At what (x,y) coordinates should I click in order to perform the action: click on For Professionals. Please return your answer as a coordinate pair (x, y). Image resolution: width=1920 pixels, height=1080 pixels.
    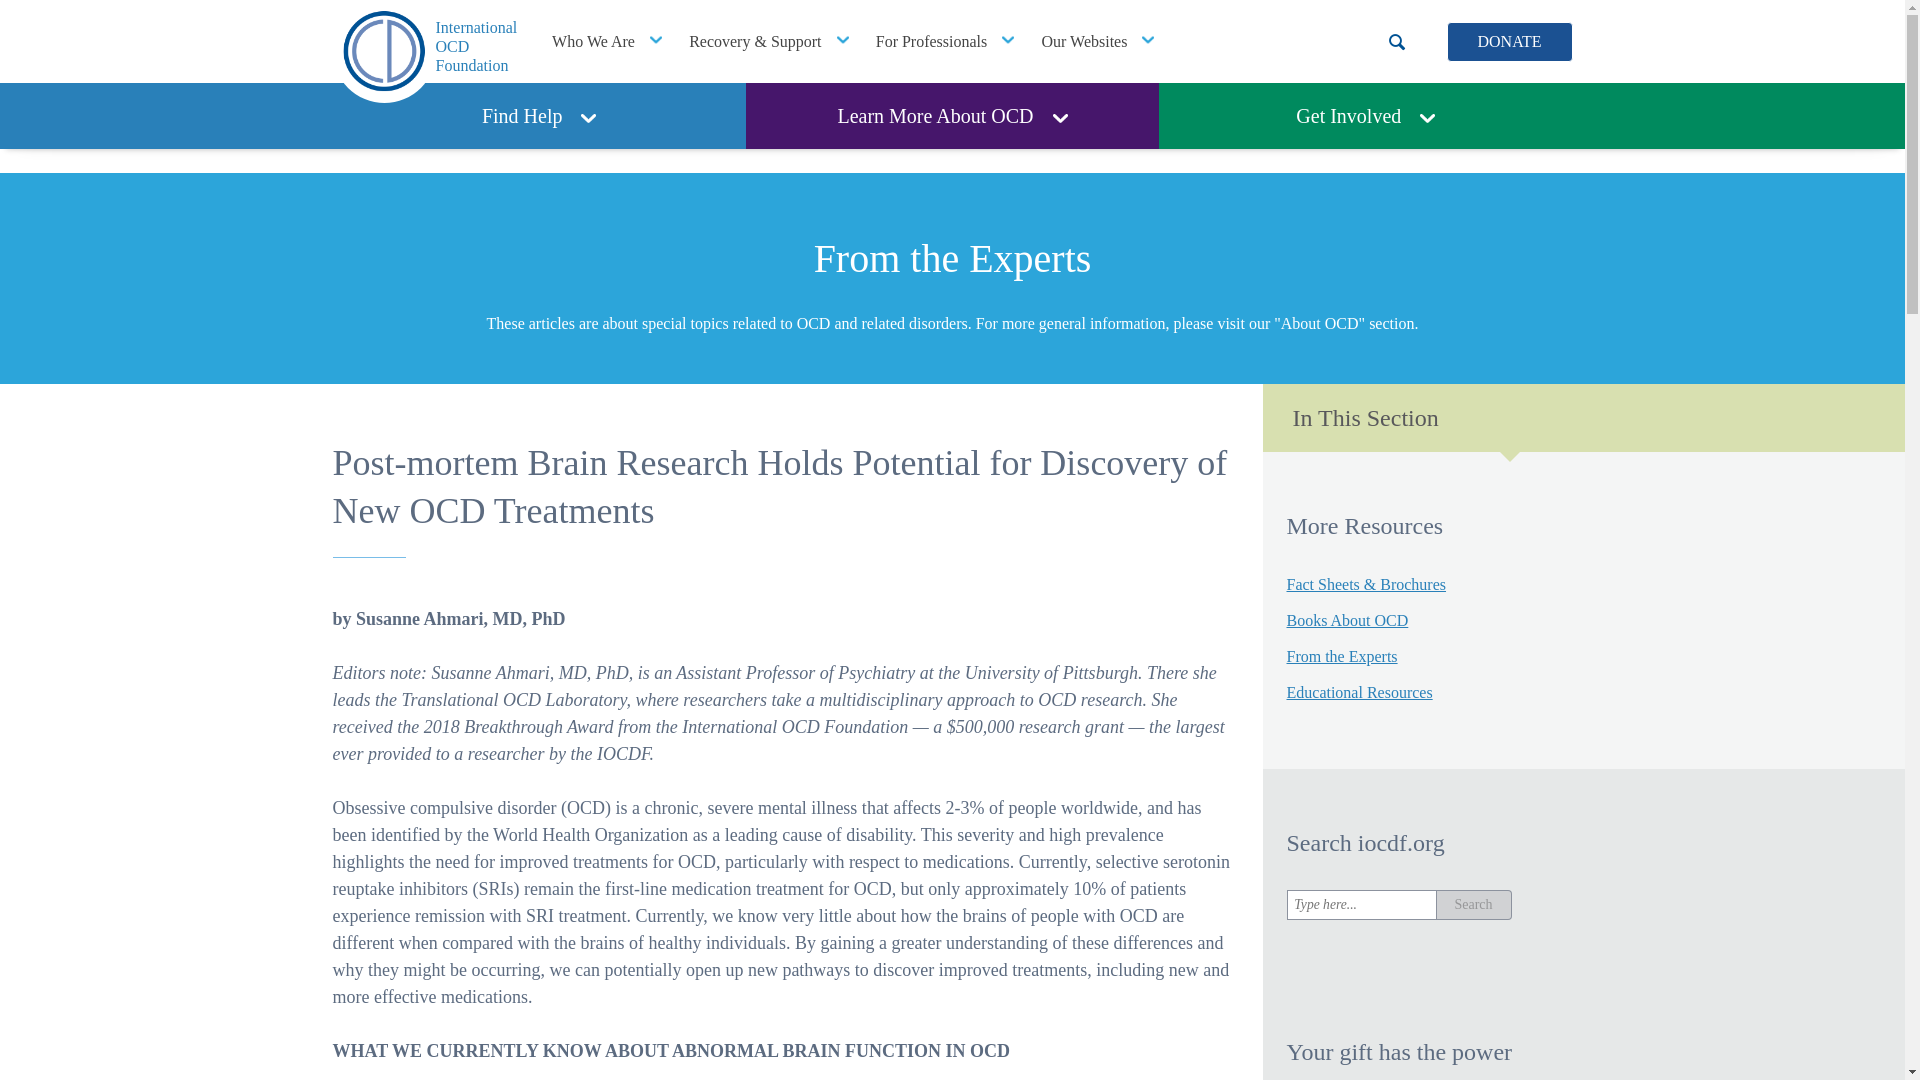
    Looking at the image, I should click on (606, 42).